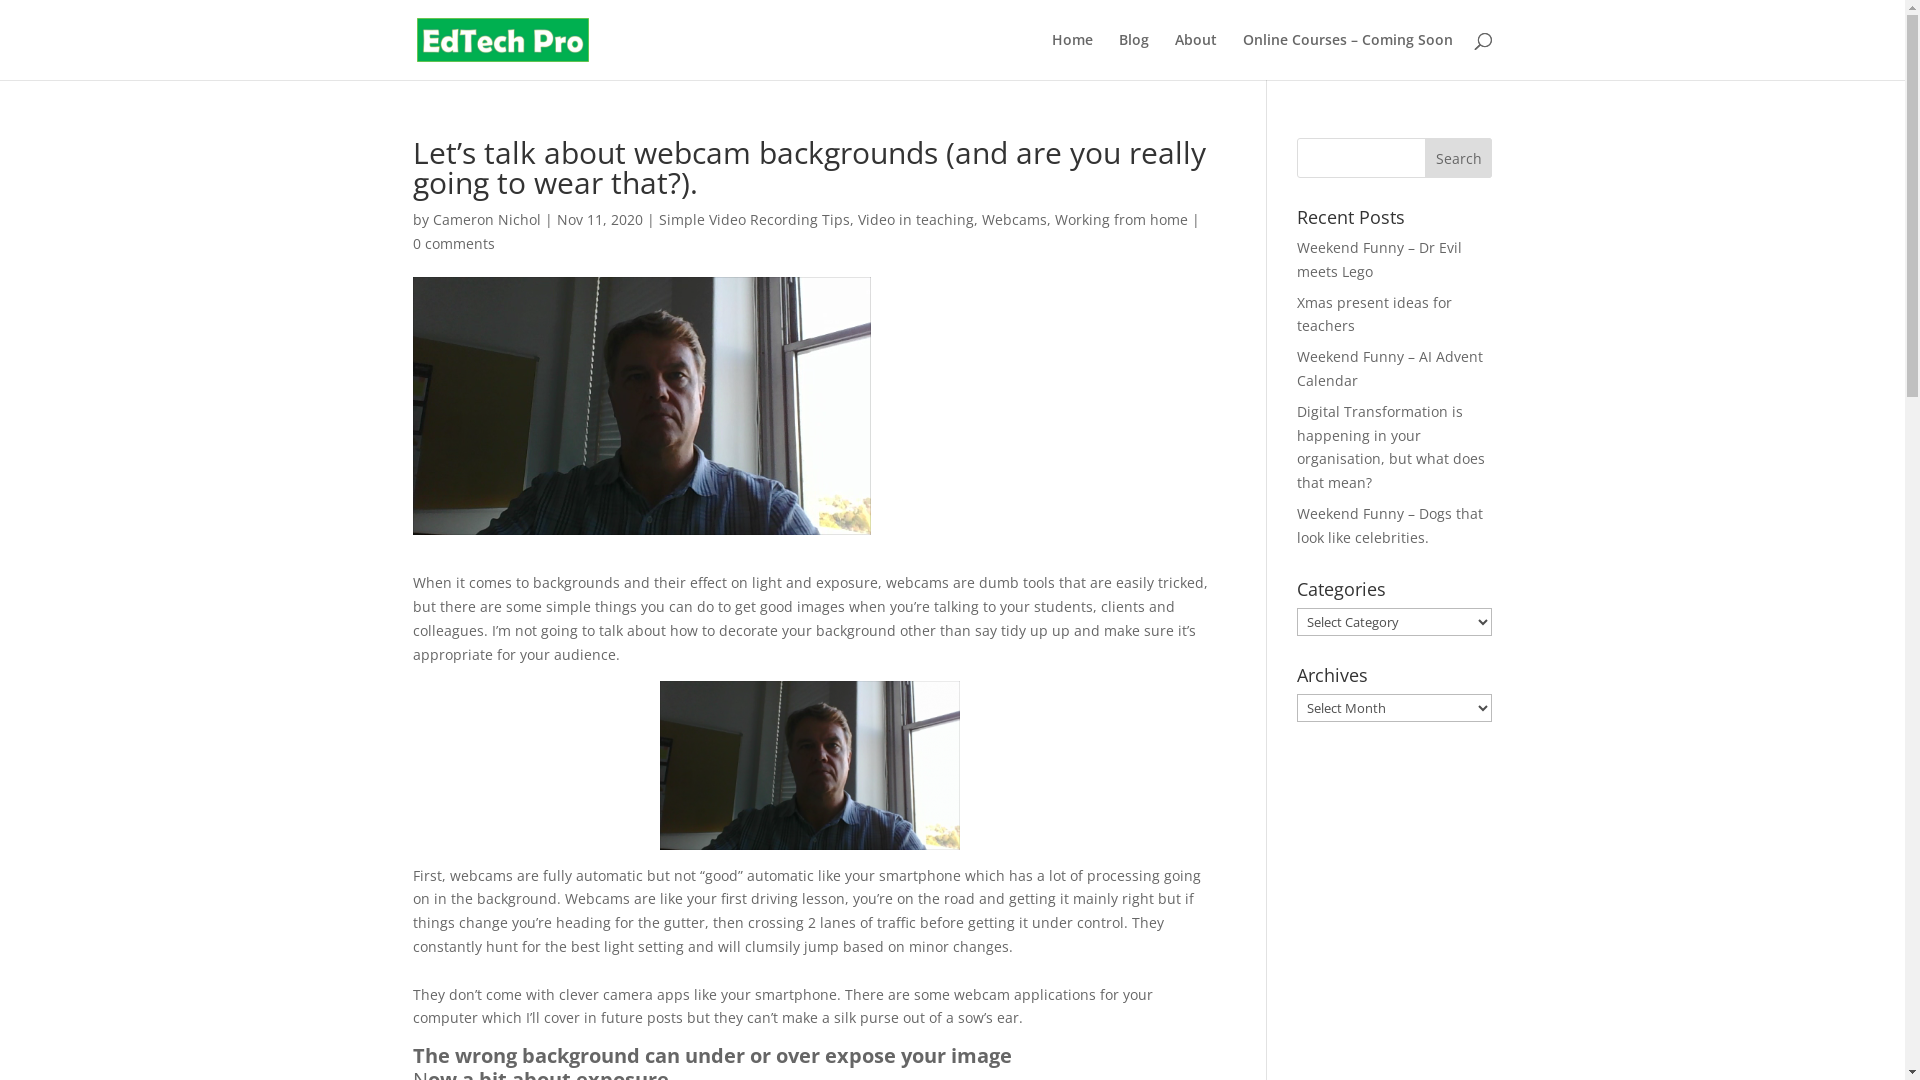  What do you see at coordinates (1072, 56) in the screenshot?
I see `Home` at bounding box center [1072, 56].